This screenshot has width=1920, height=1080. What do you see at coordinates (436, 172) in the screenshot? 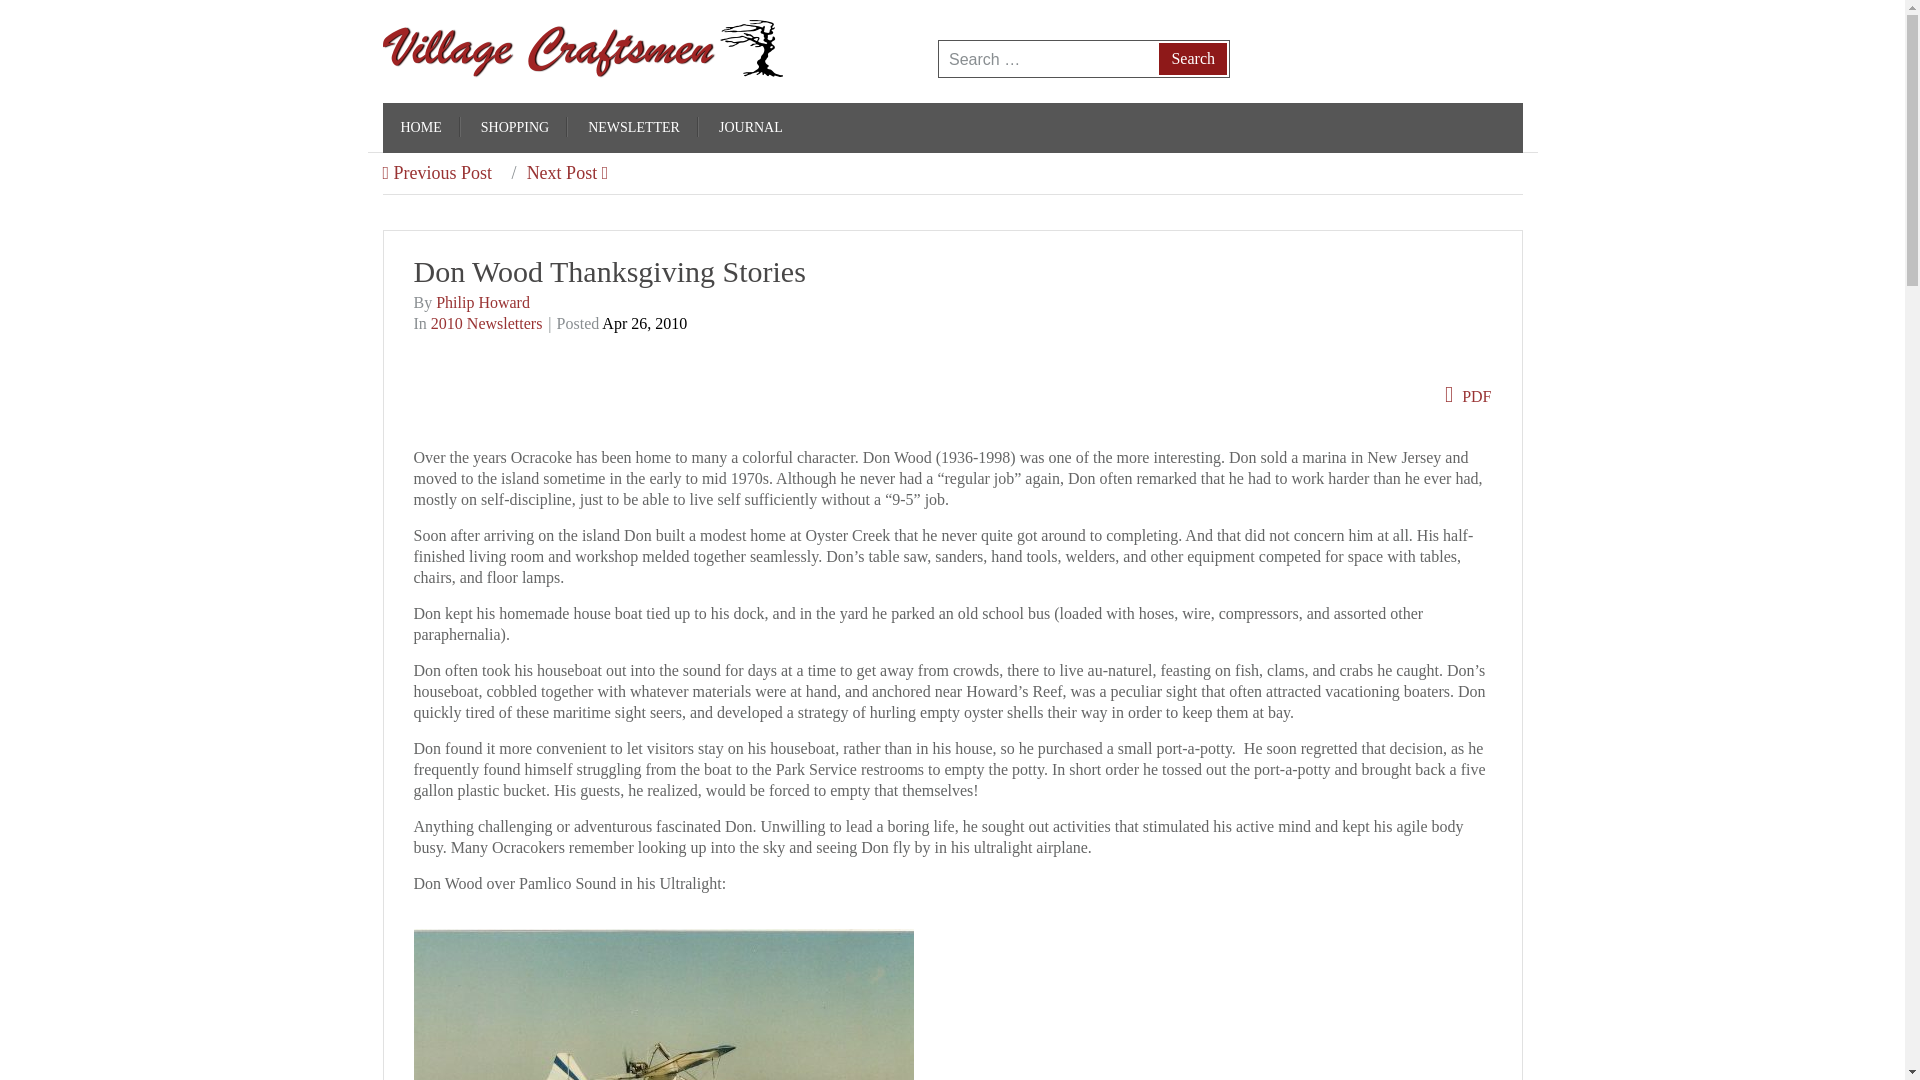
I see `Previous Post` at bounding box center [436, 172].